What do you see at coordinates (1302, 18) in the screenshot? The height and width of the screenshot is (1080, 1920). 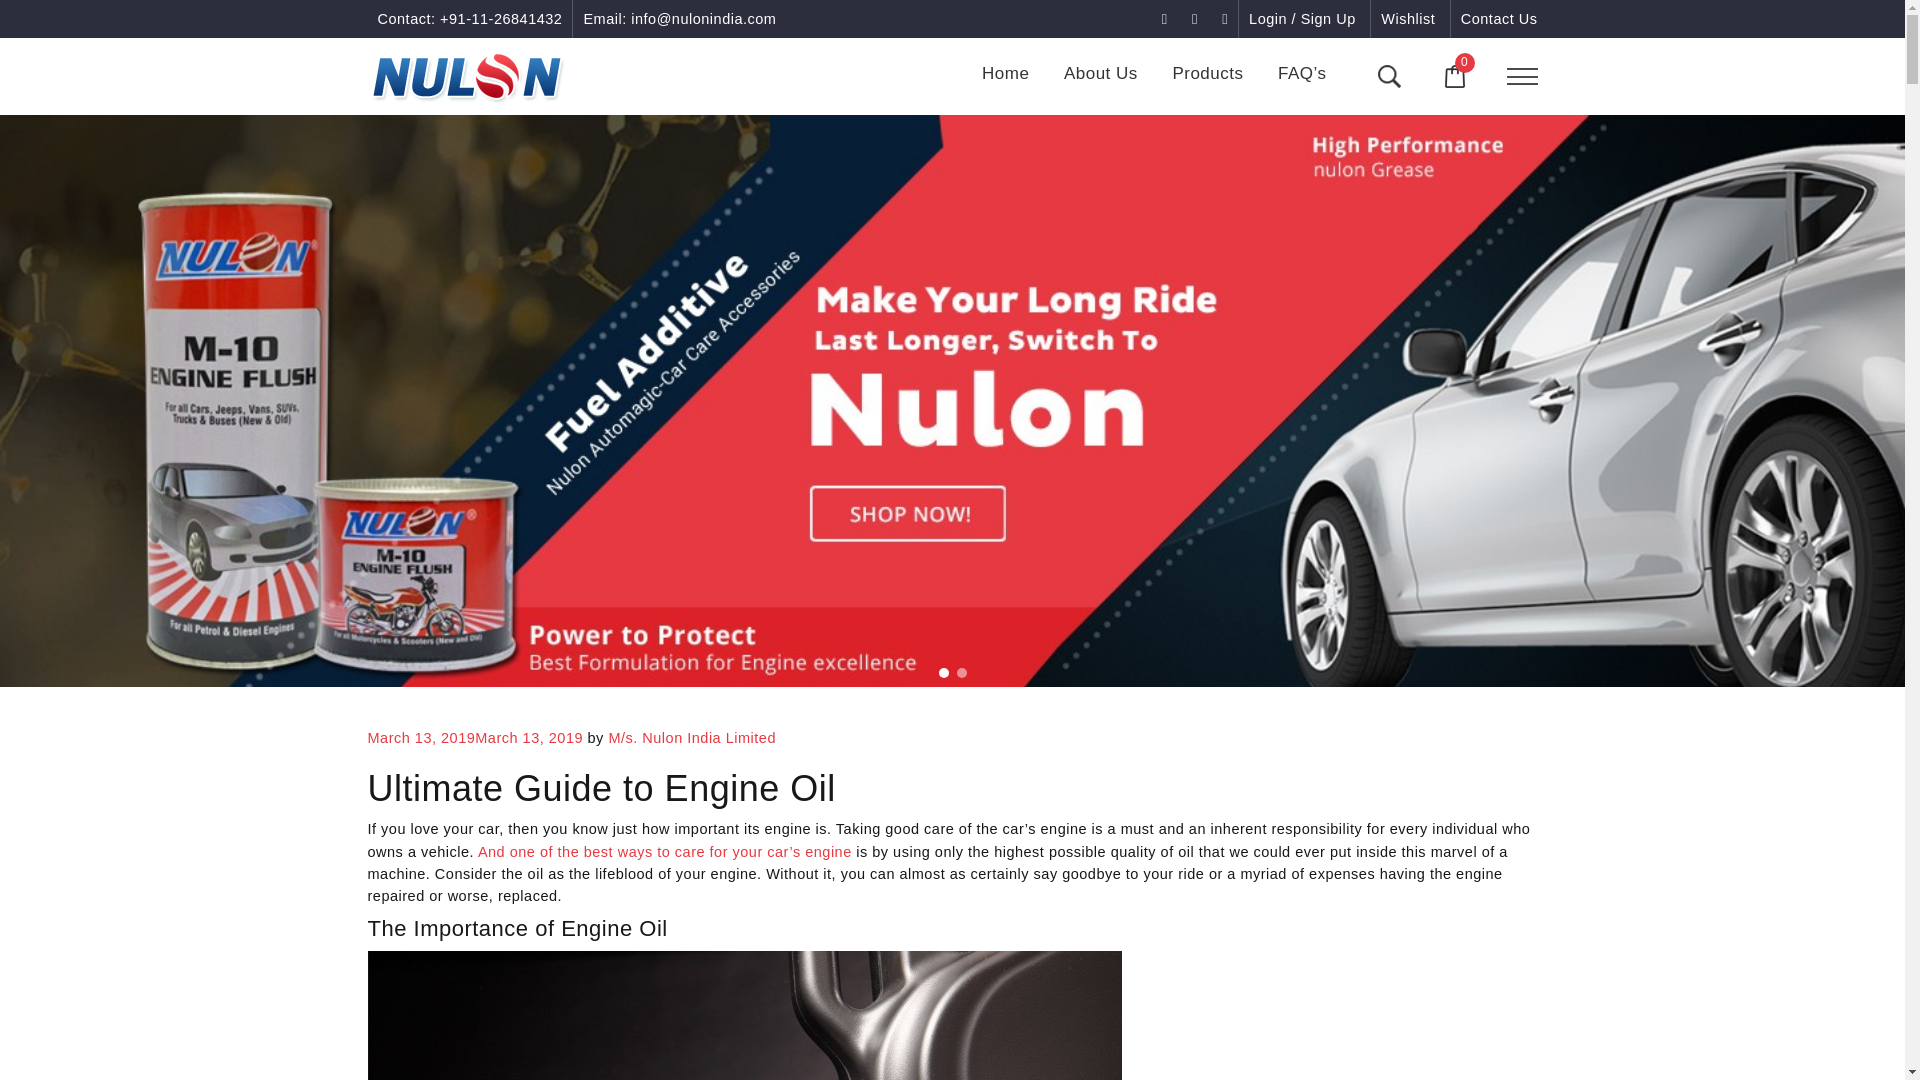 I see `Login` at bounding box center [1302, 18].